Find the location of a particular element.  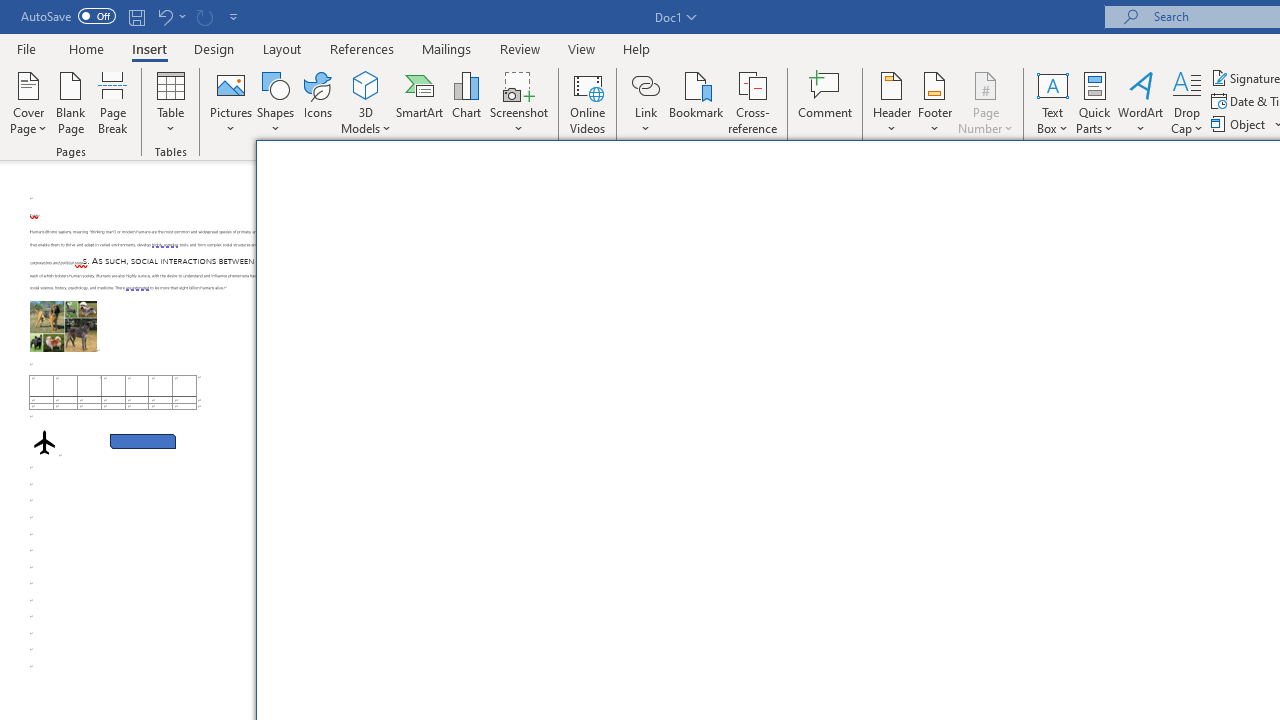

Link is located at coordinates (645, 84).